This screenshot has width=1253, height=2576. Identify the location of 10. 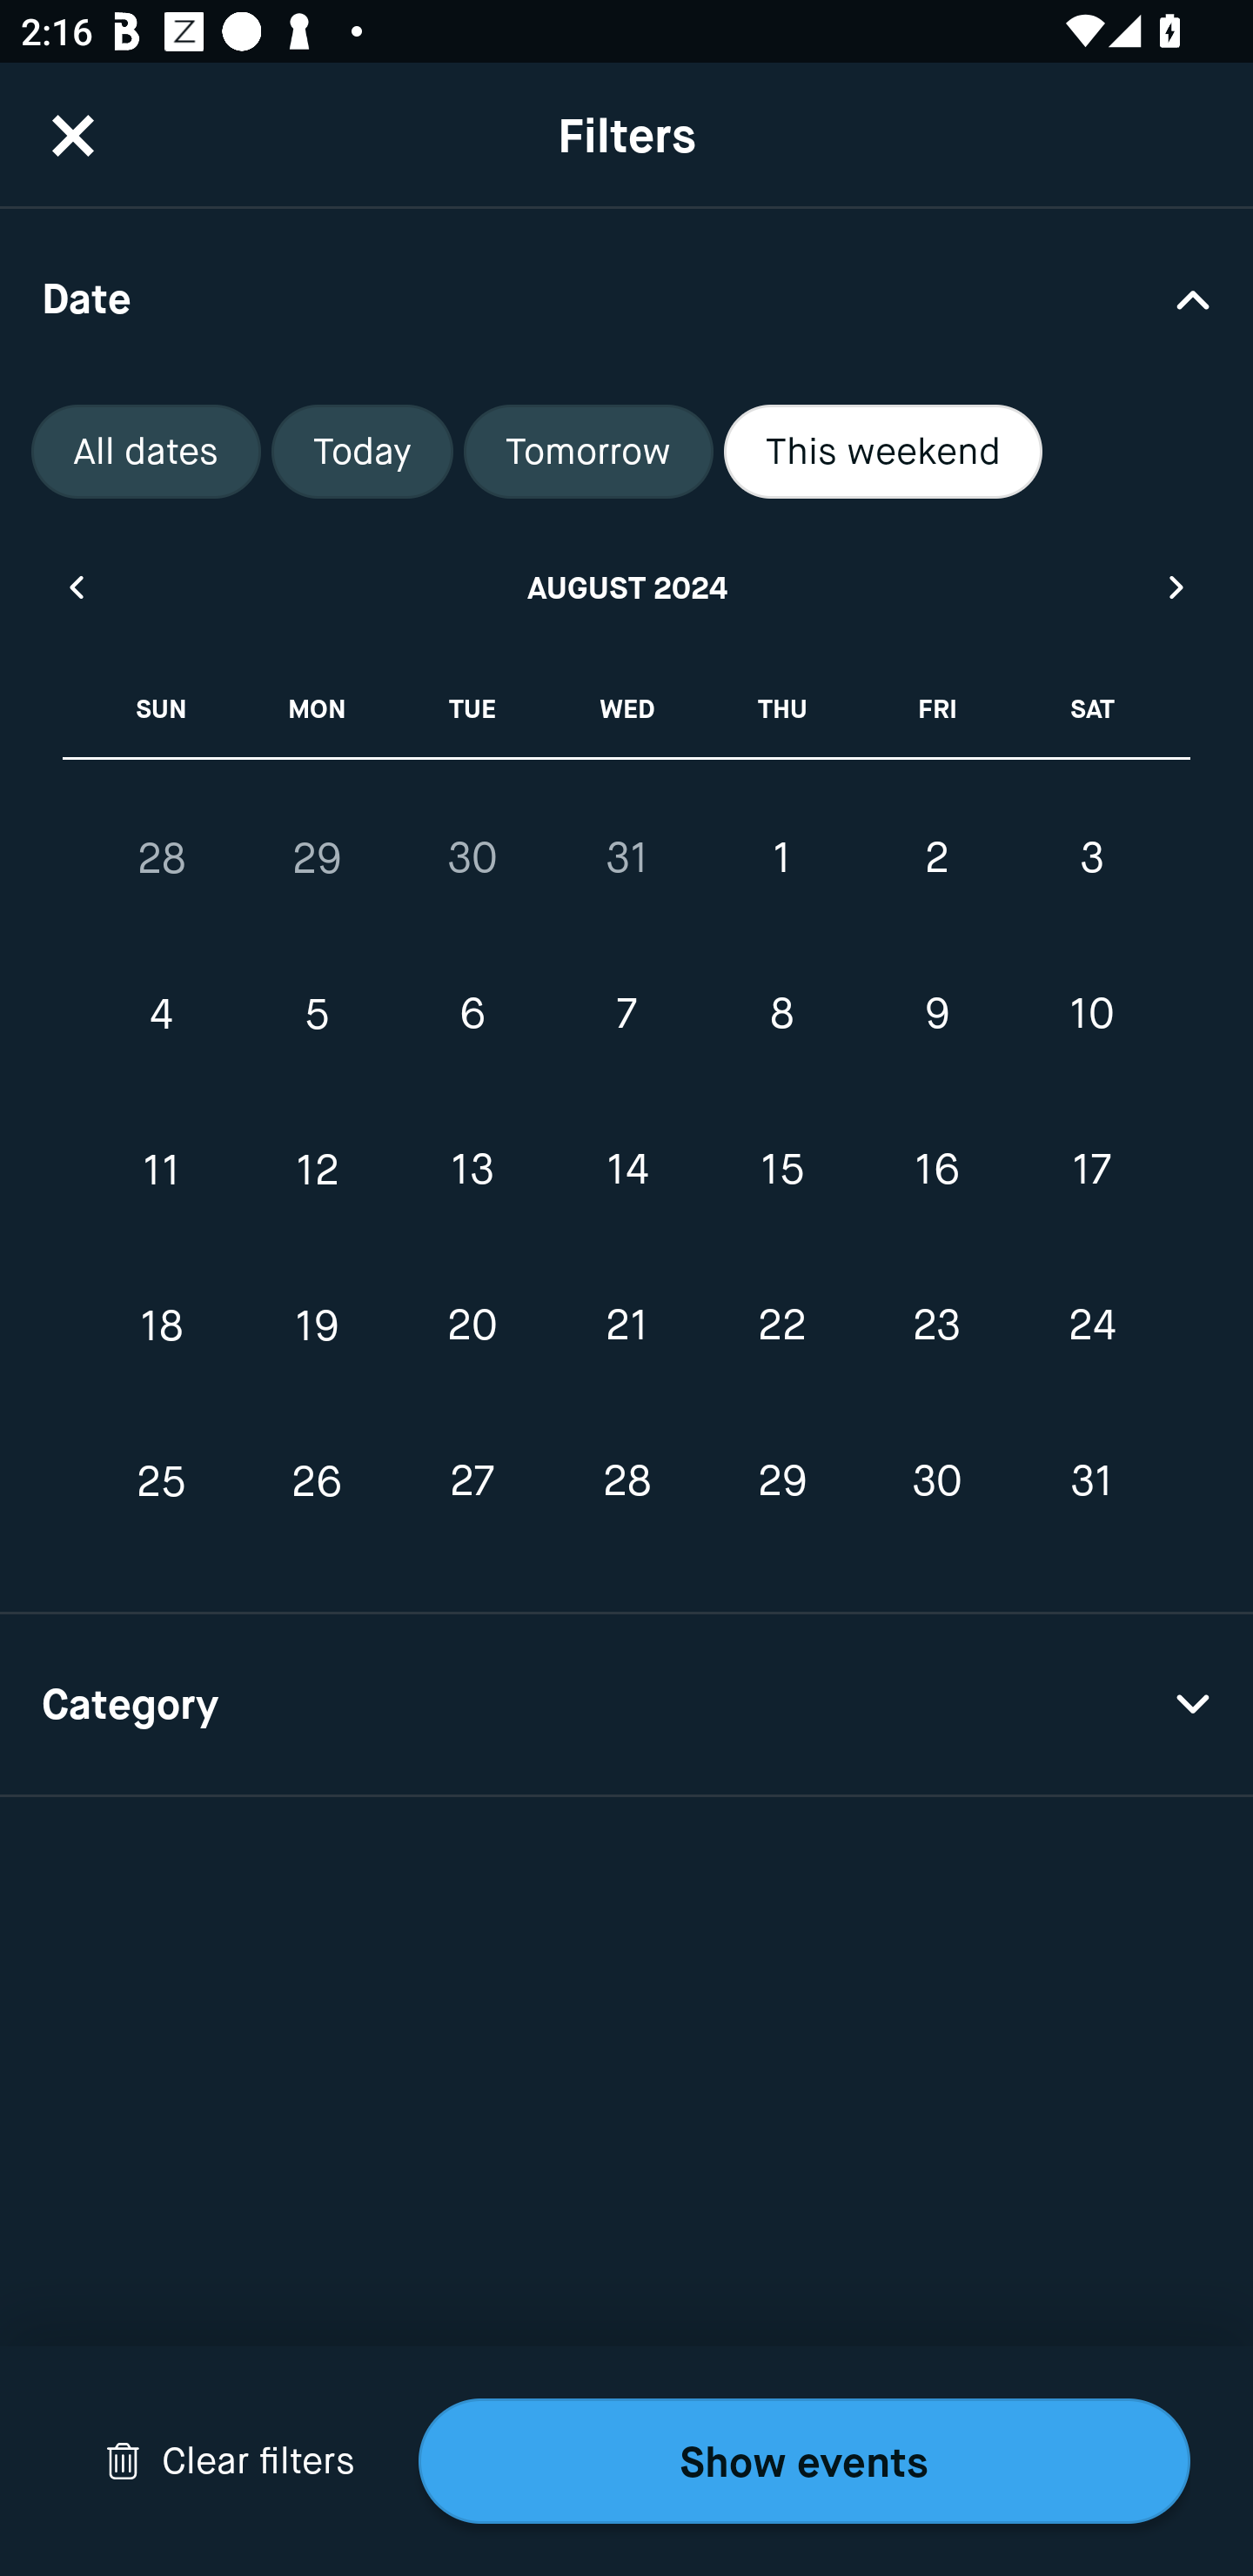
(1091, 1015).